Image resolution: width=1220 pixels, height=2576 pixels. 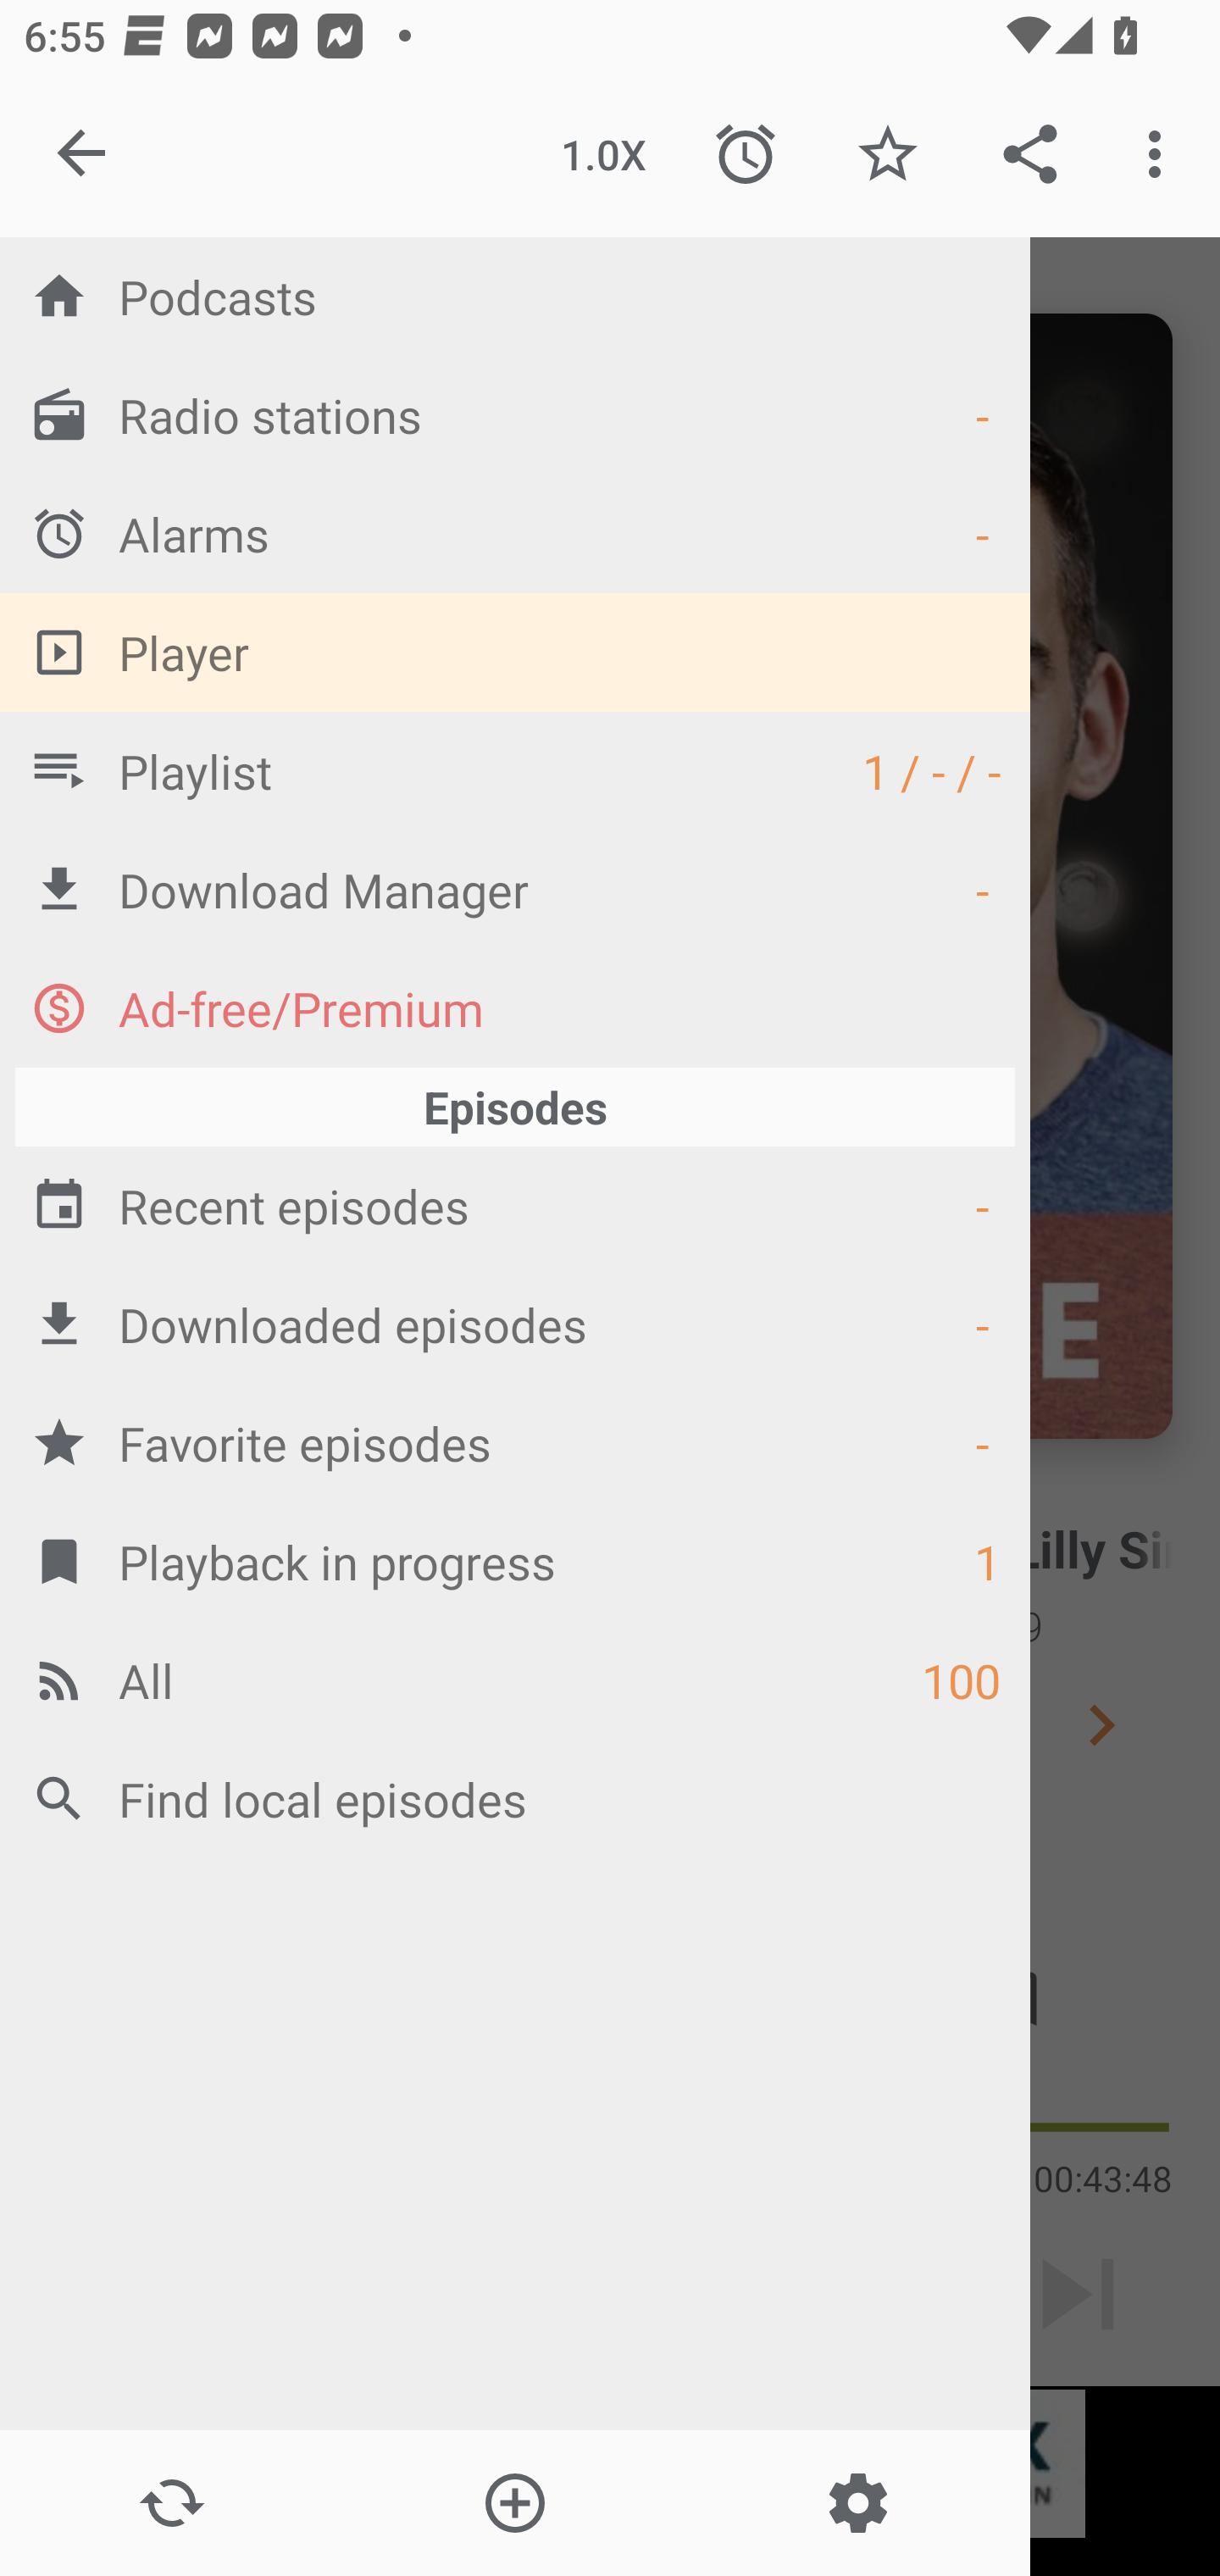 I want to click on Close navigation sidebar, so click(x=83, y=154).